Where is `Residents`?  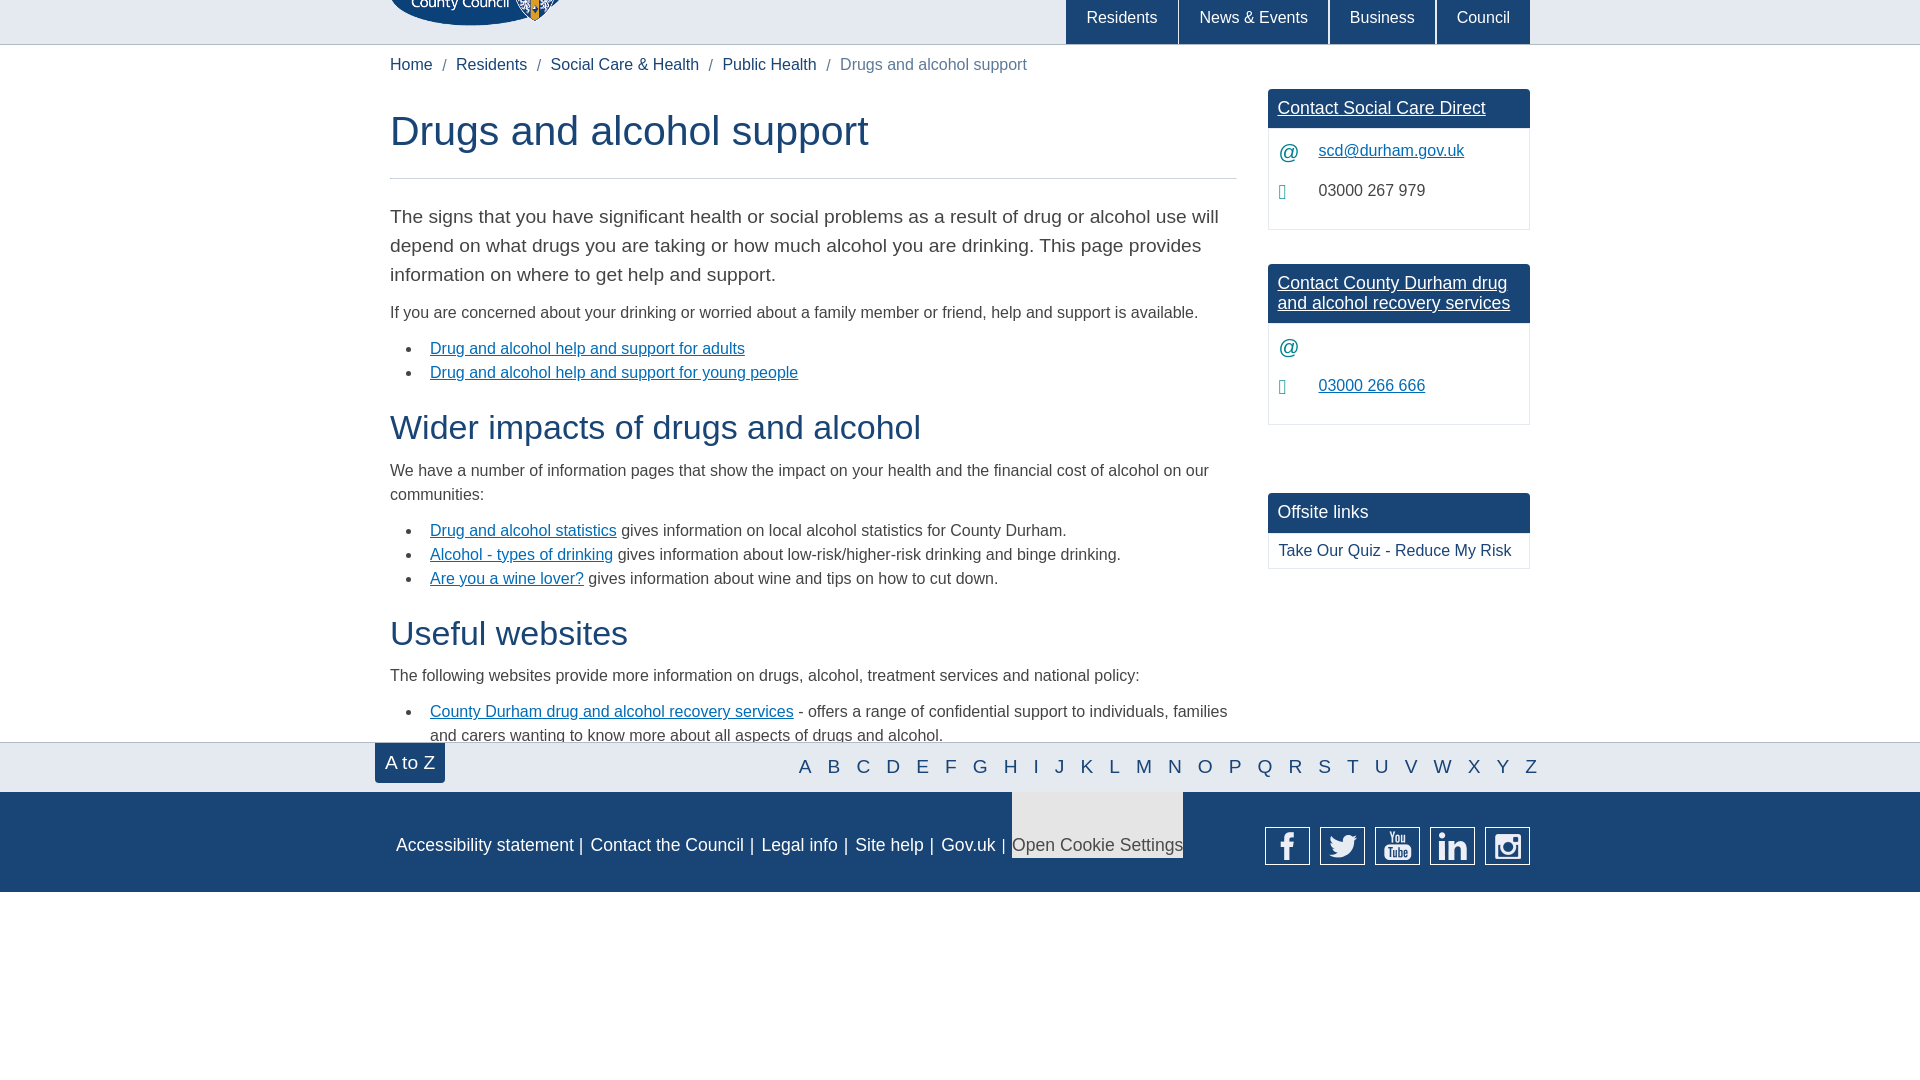 Residents is located at coordinates (491, 64).